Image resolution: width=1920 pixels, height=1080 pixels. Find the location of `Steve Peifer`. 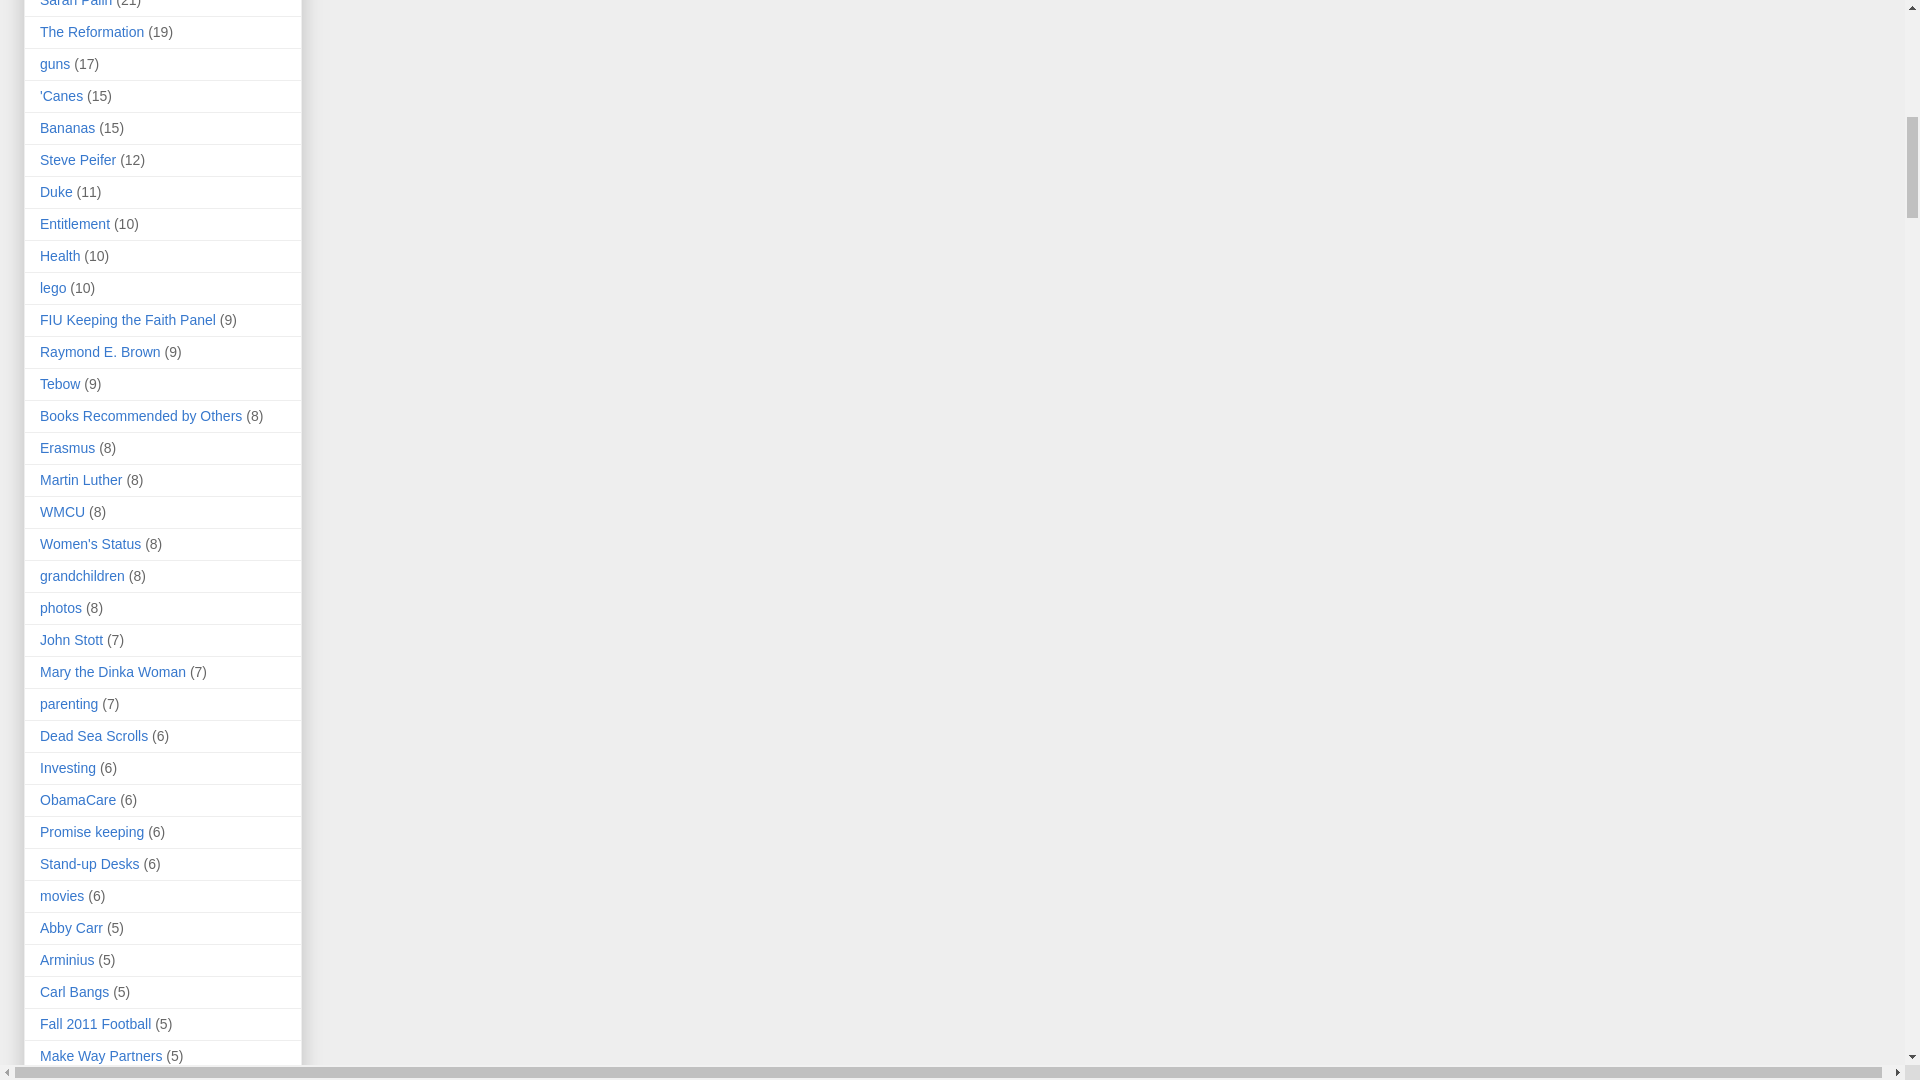

Steve Peifer is located at coordinates (78, 160).